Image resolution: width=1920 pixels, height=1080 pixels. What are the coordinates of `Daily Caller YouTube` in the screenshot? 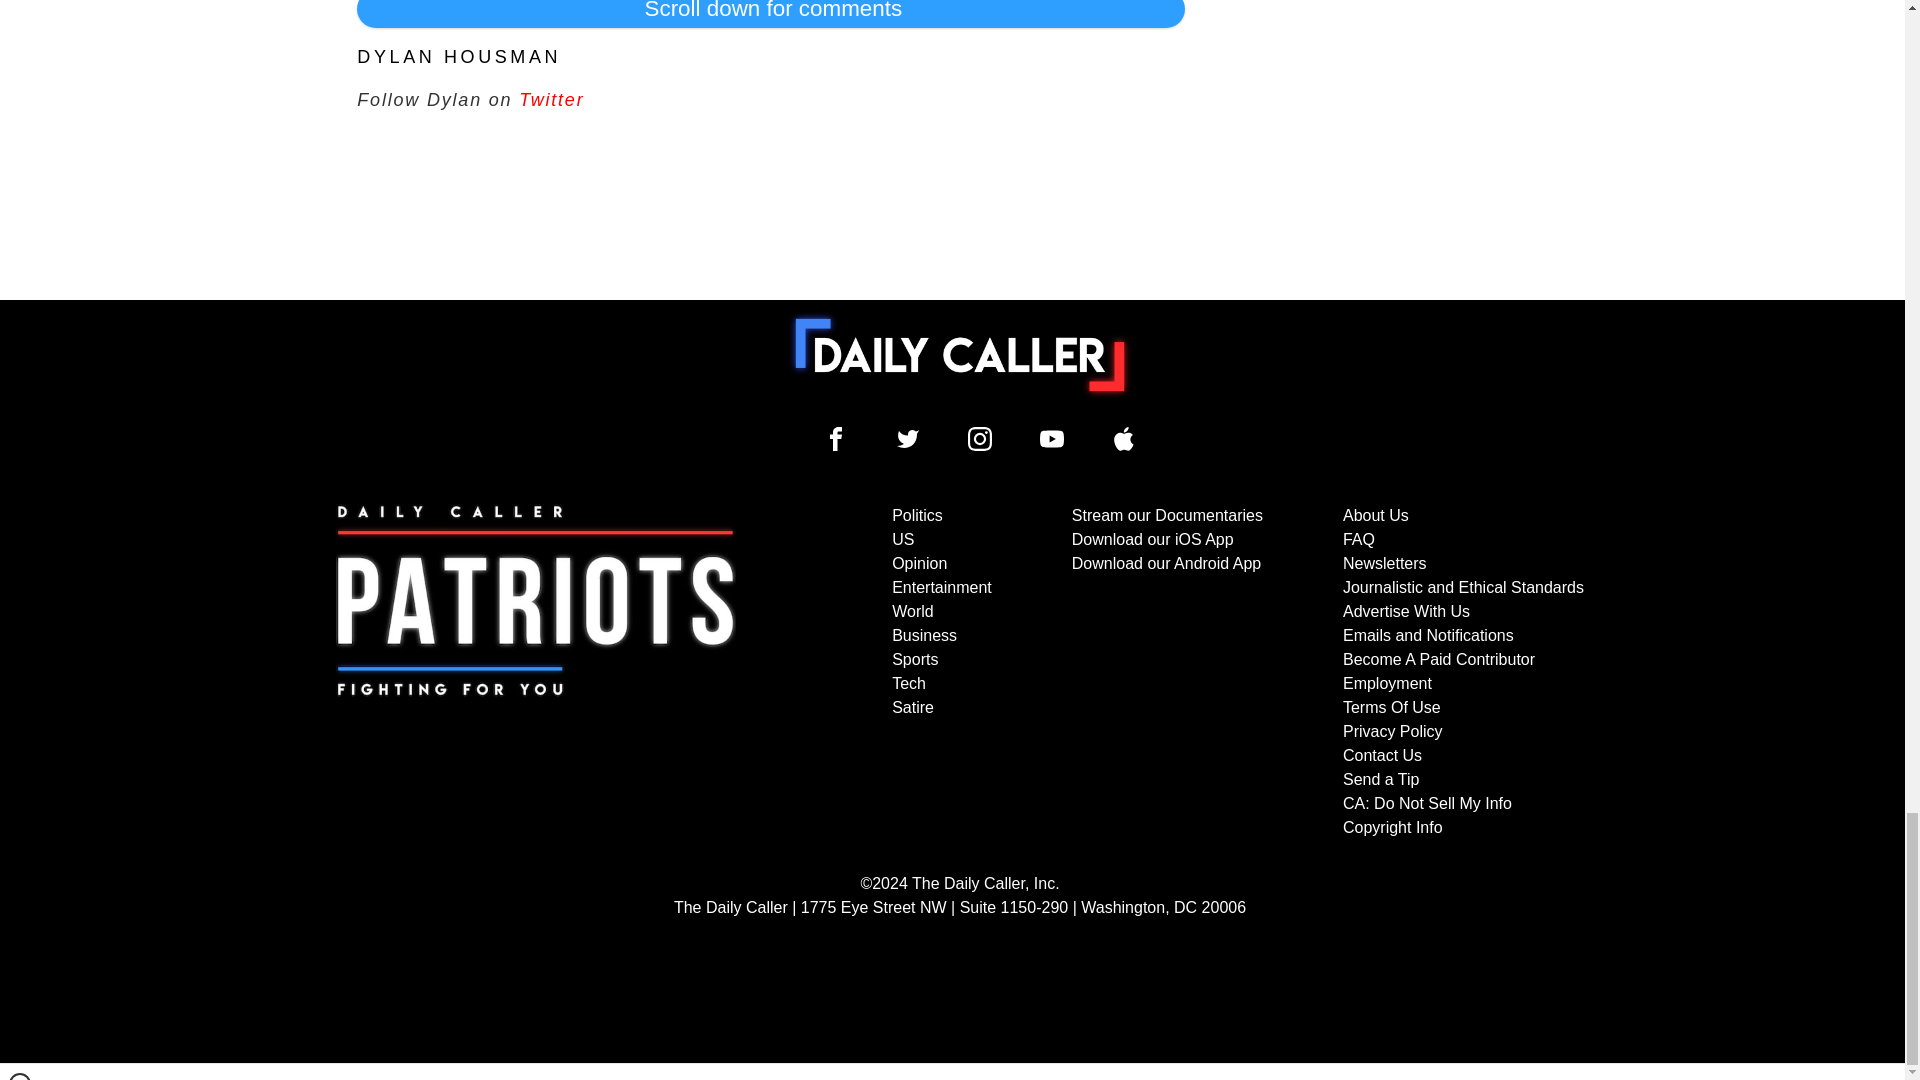 It's located at (1052, 438).